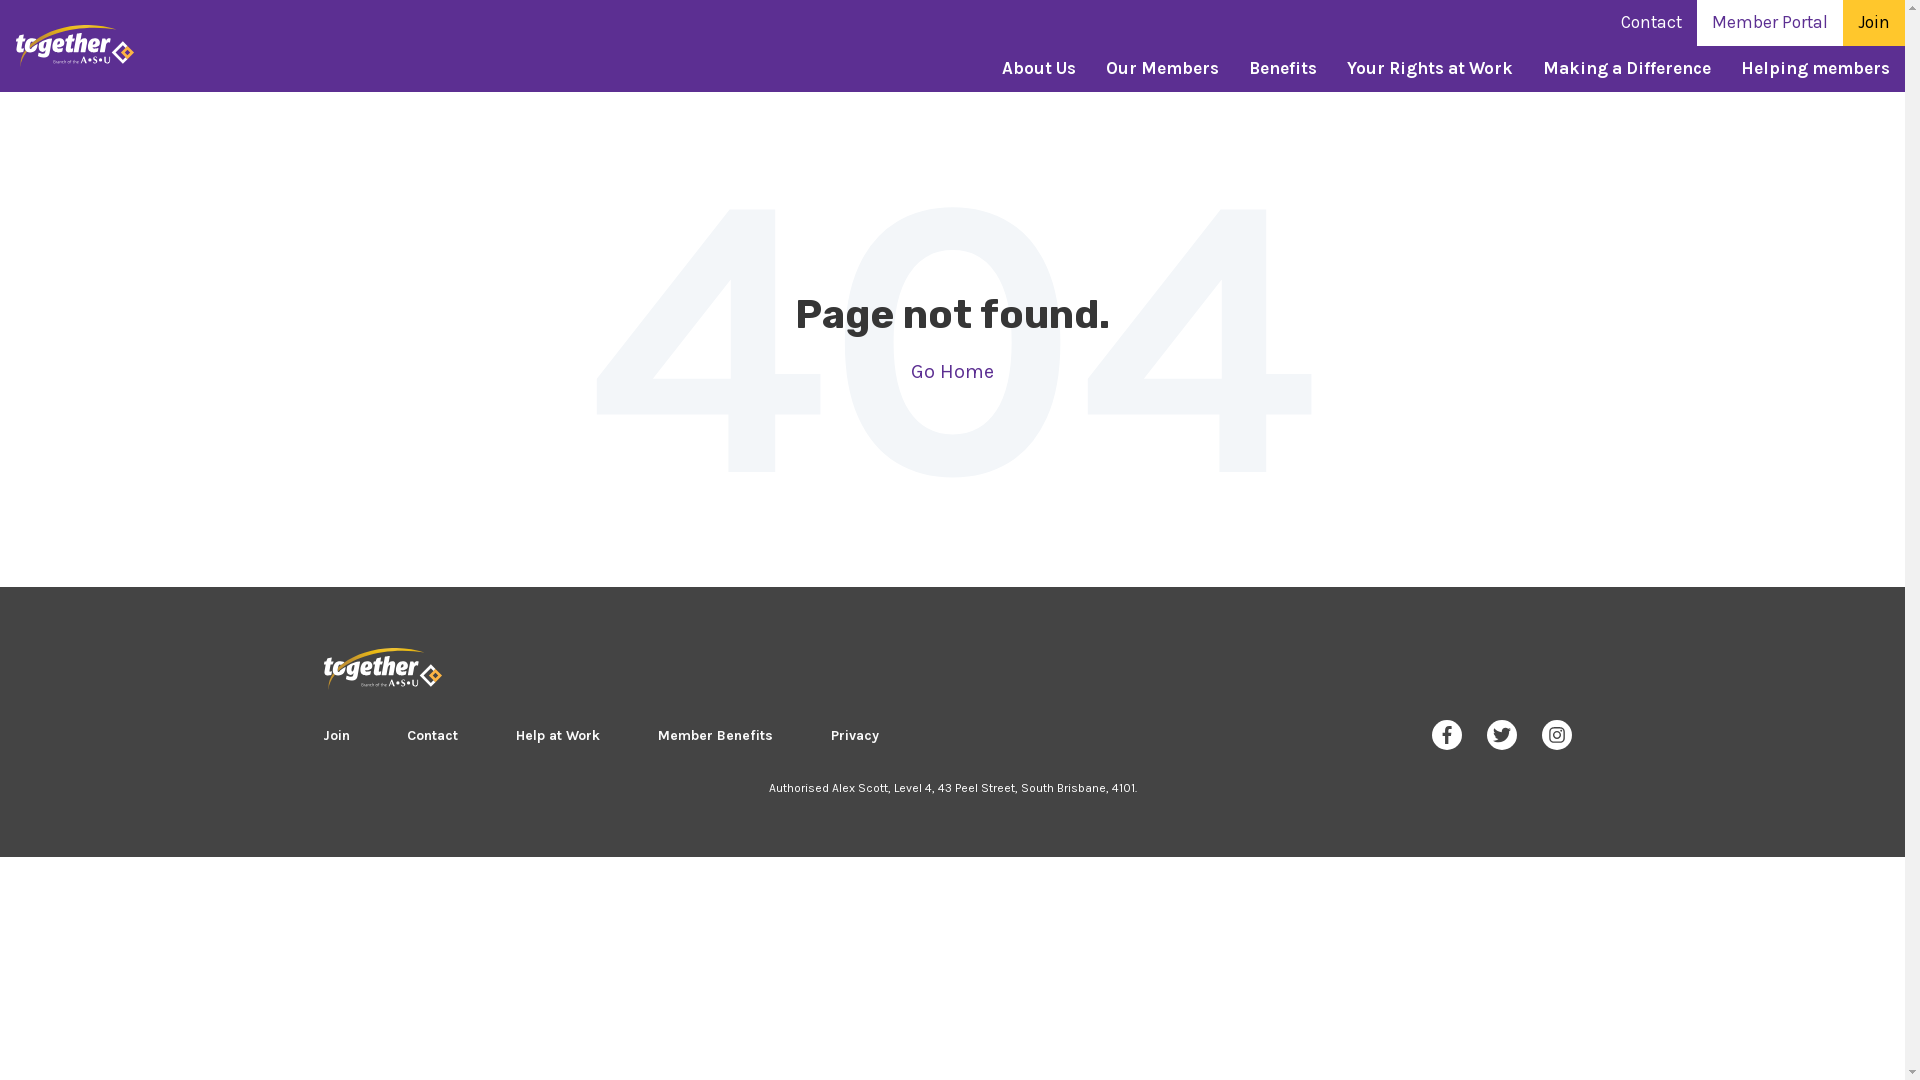 This screenshot has width=1920, height=1080. What do you see at coordinates (1283, 69) in the screenshot?
I see `Benefits` at bounding box center [1283, 69].